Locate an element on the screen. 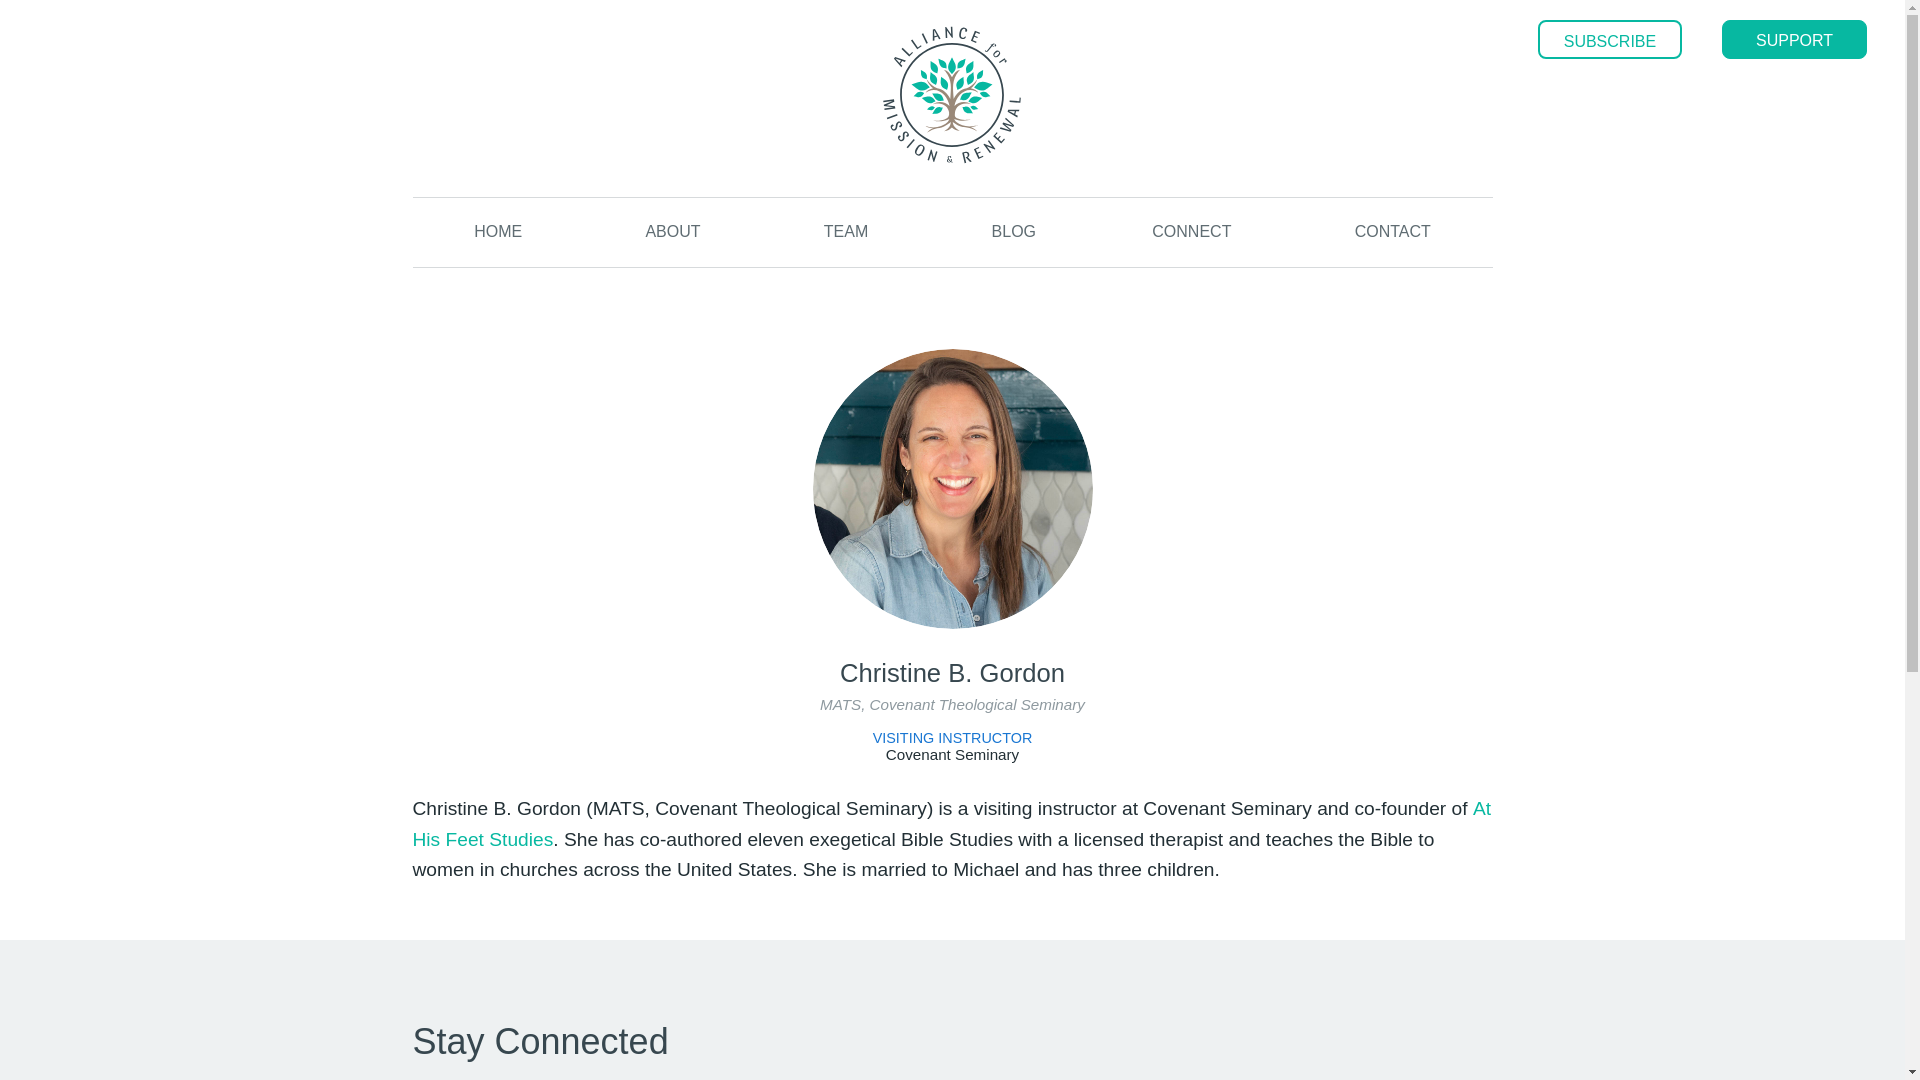 The height and width of the screenshot is (1080, 1920). ABOUT is located at coordinates (672, 236).